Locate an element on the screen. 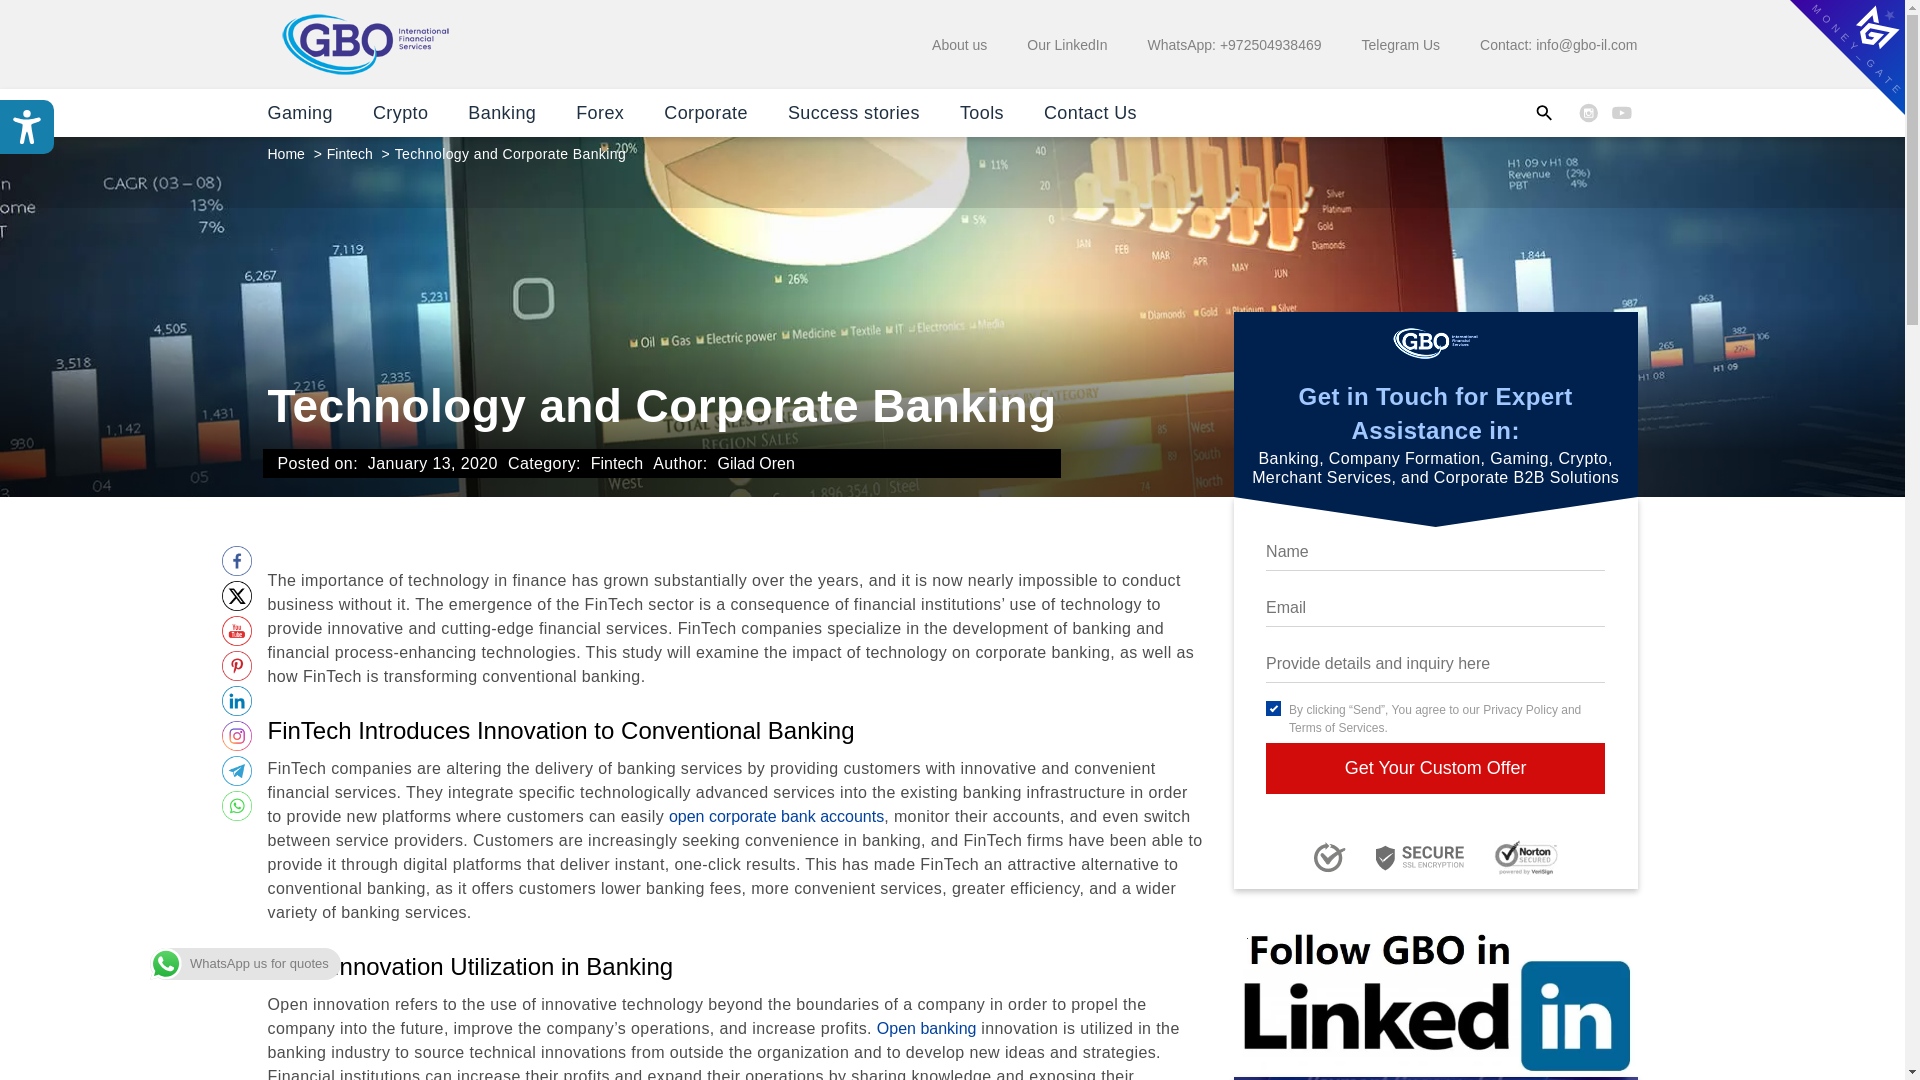 The width and height of the screenshot is (1920, 1080). Pinterest is located at coordinates (236, 666).